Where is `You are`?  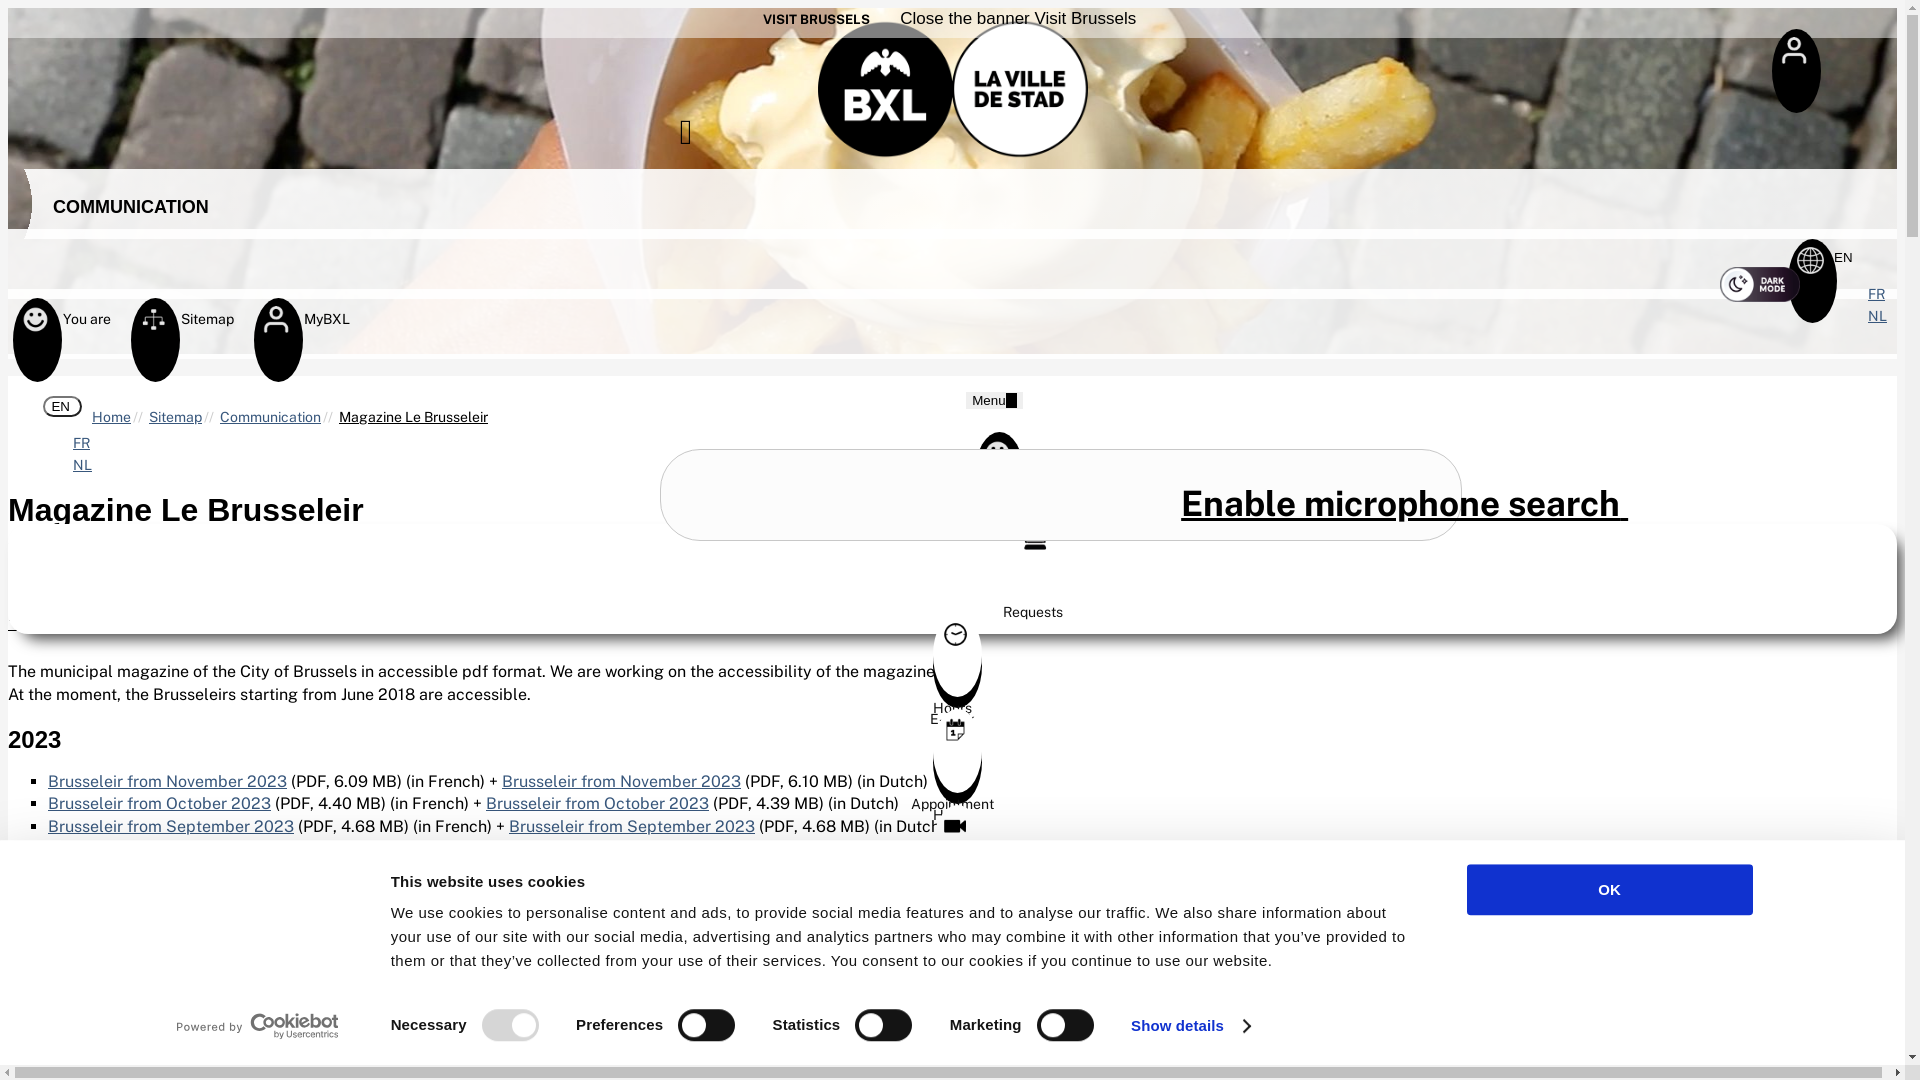
You are is located at coordinates (36, 328).